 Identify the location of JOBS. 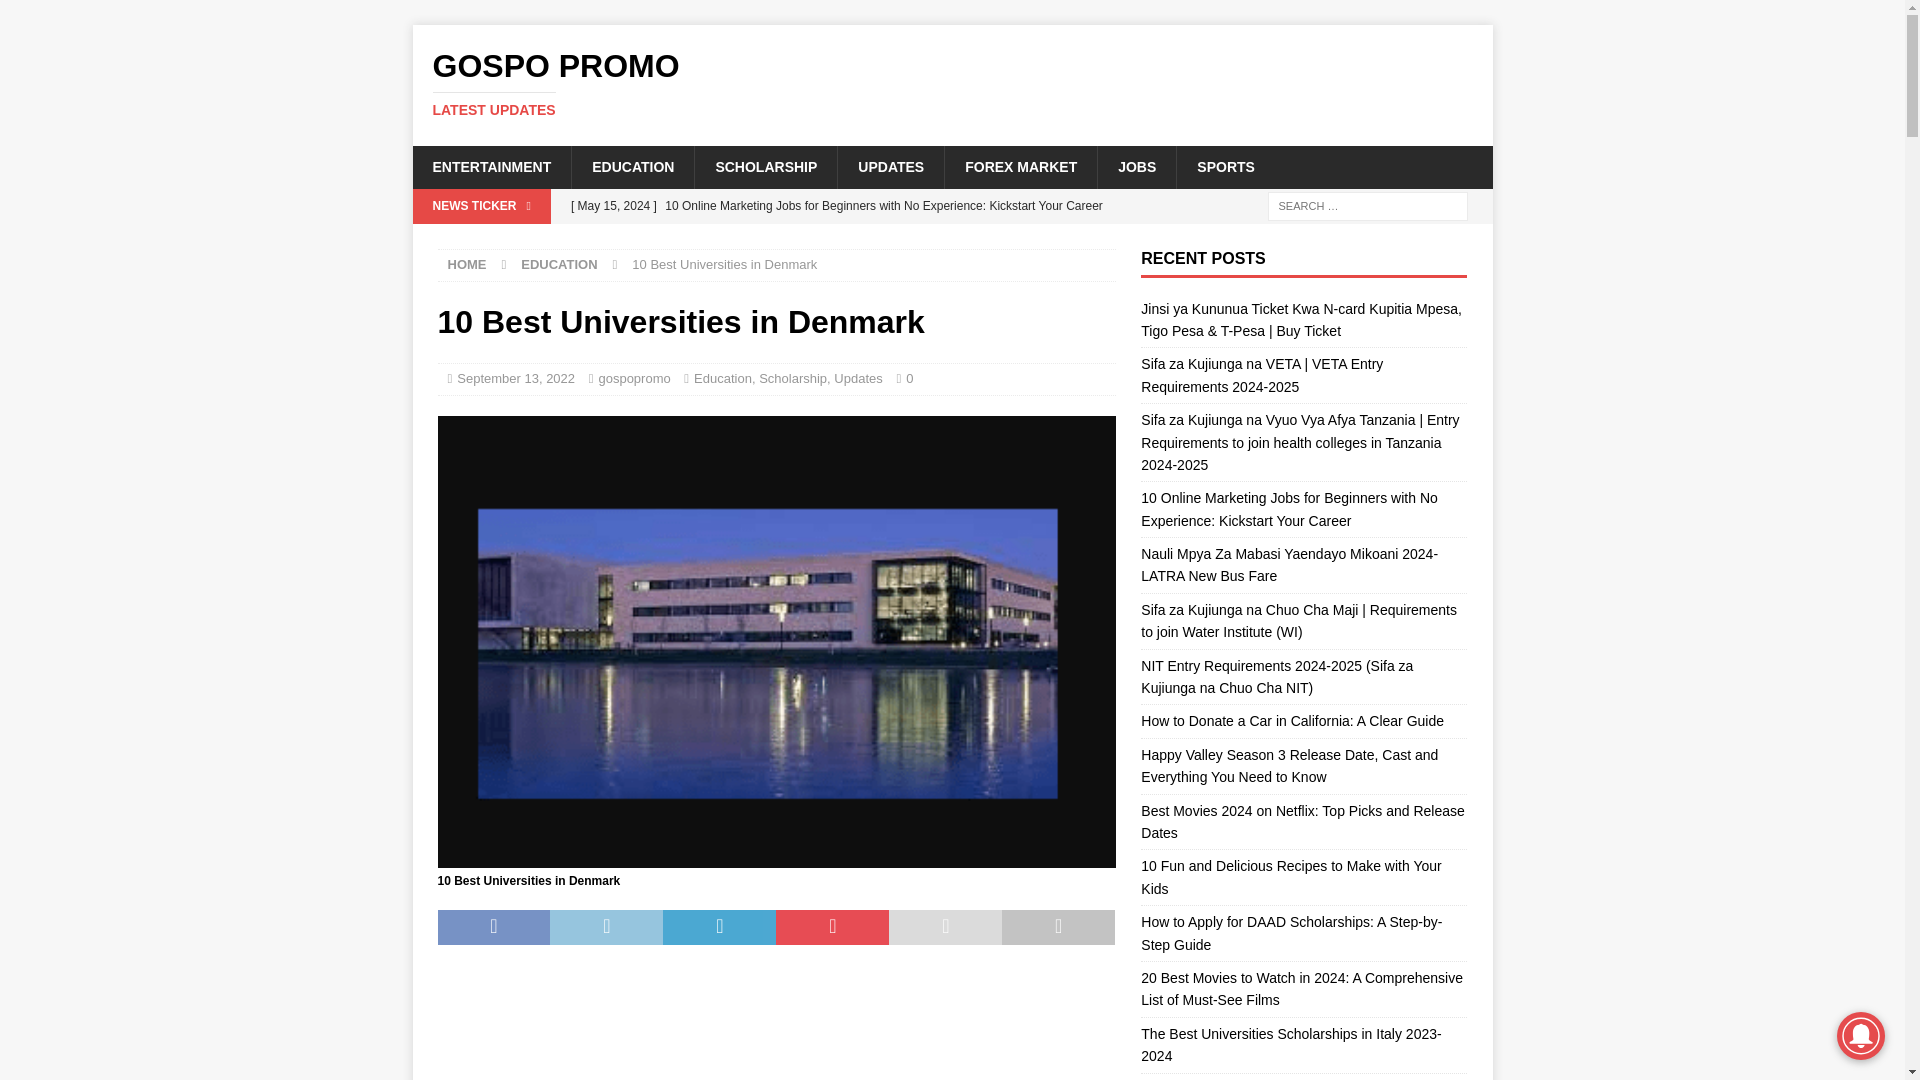
(1136, 166).